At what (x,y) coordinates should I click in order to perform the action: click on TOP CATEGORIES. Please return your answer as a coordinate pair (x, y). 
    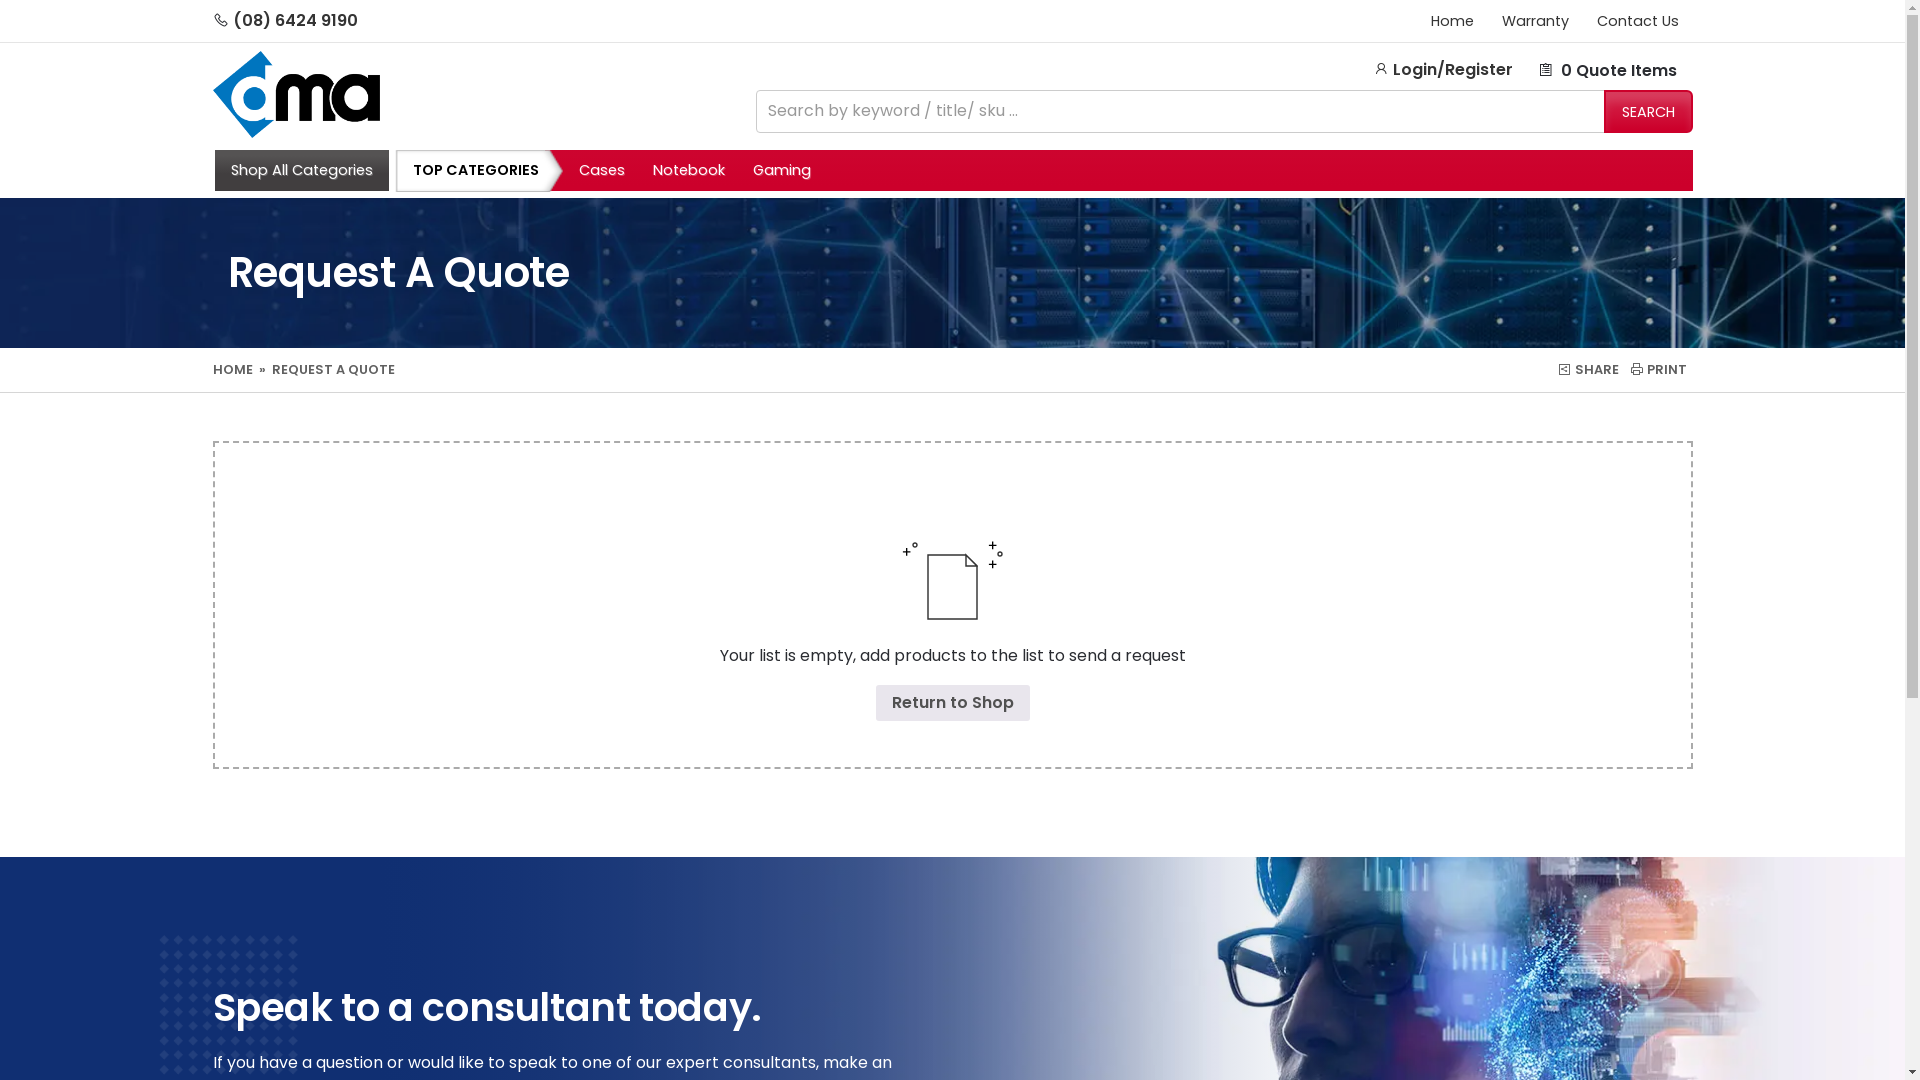
    Looking at the image, I should click on (466, 171).